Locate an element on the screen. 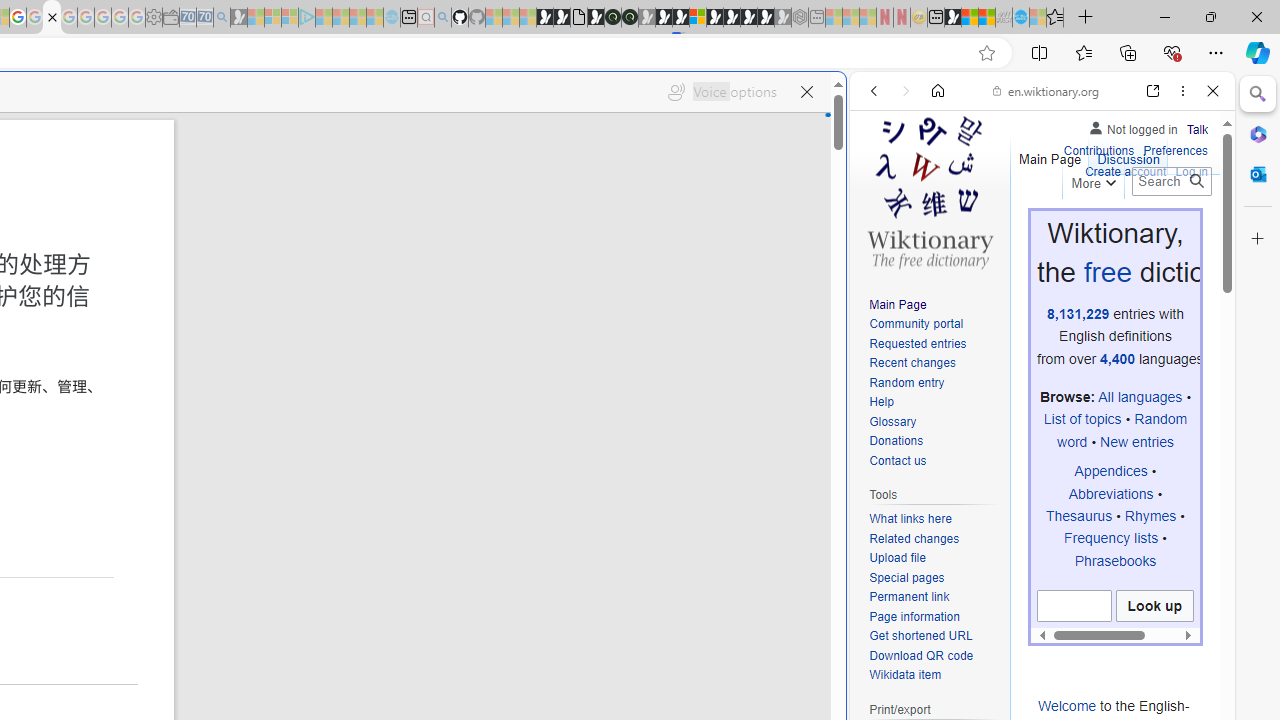 The height and width of the screenshot is (720, 1280). Upload file is located at coordinates (934, 558).